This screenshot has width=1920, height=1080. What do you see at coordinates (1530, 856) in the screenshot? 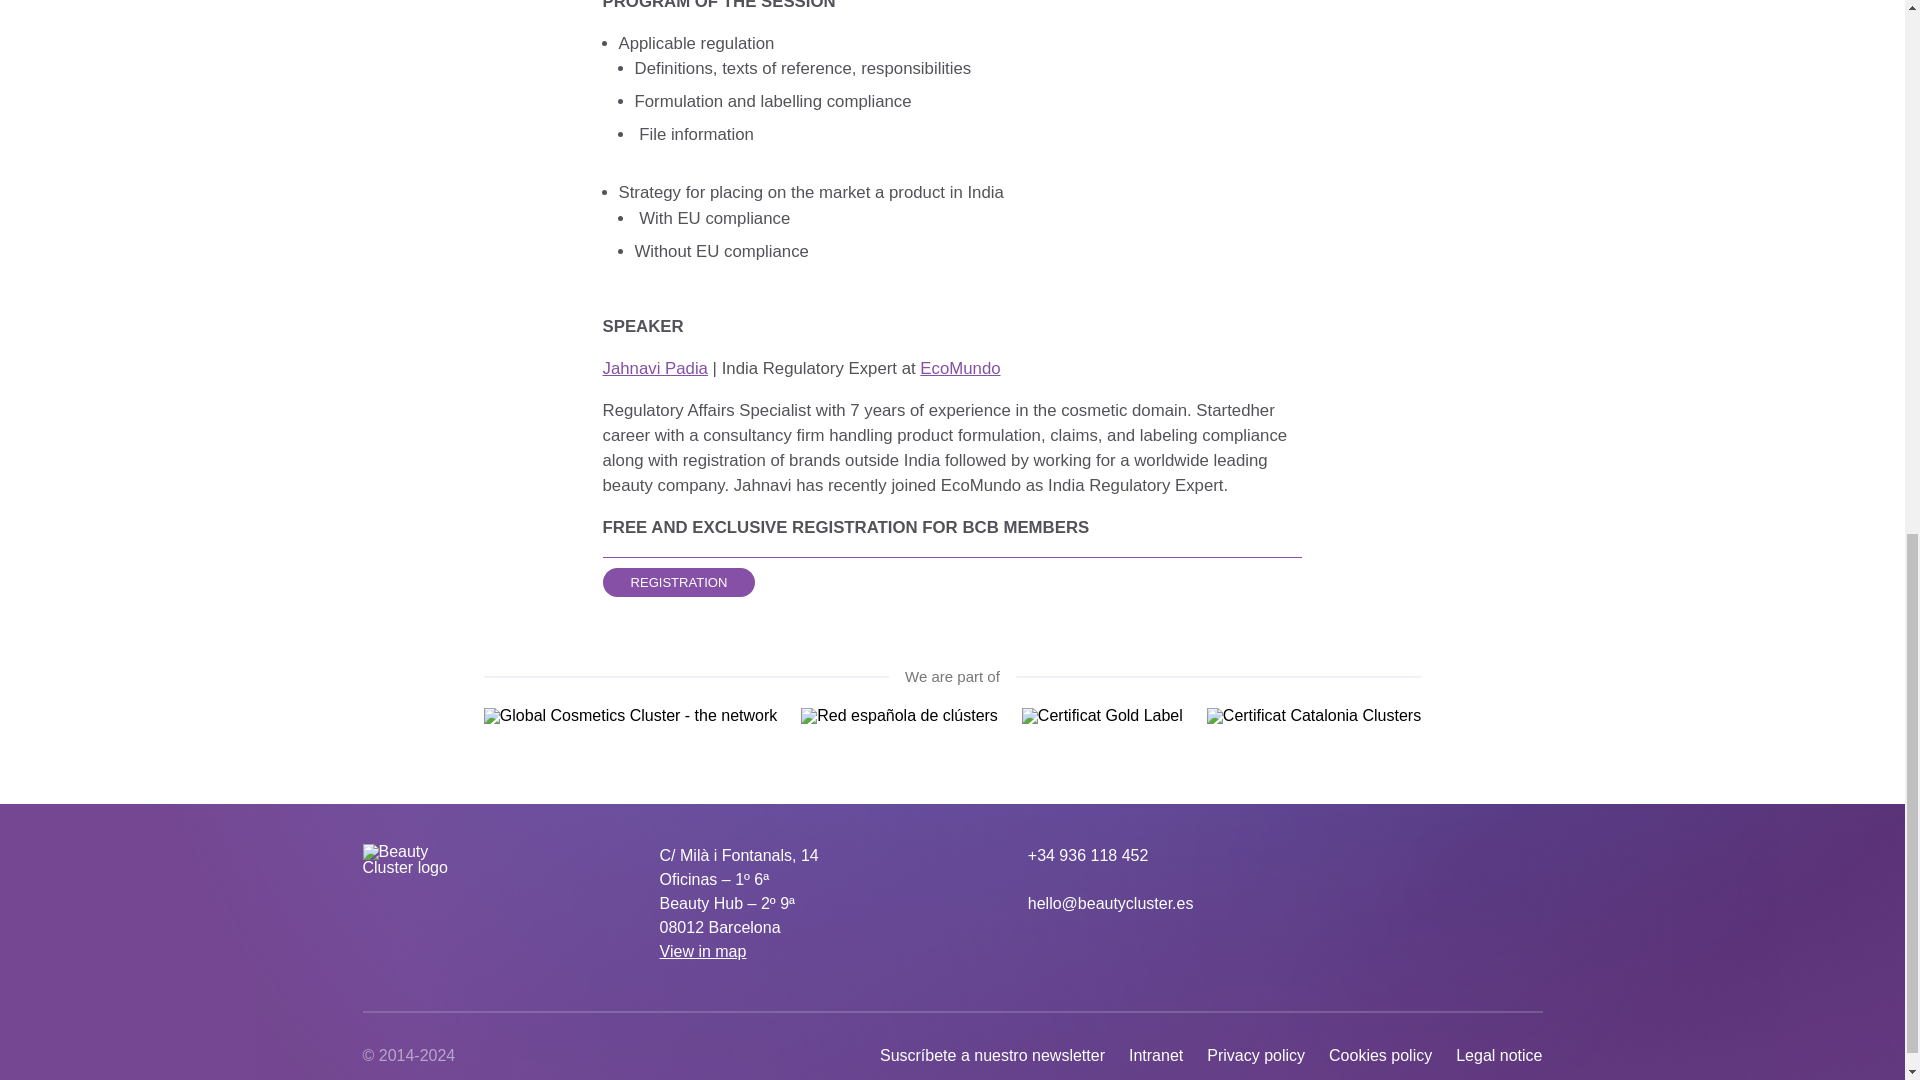
I see `Feed` at bounding box center [1530, 856].